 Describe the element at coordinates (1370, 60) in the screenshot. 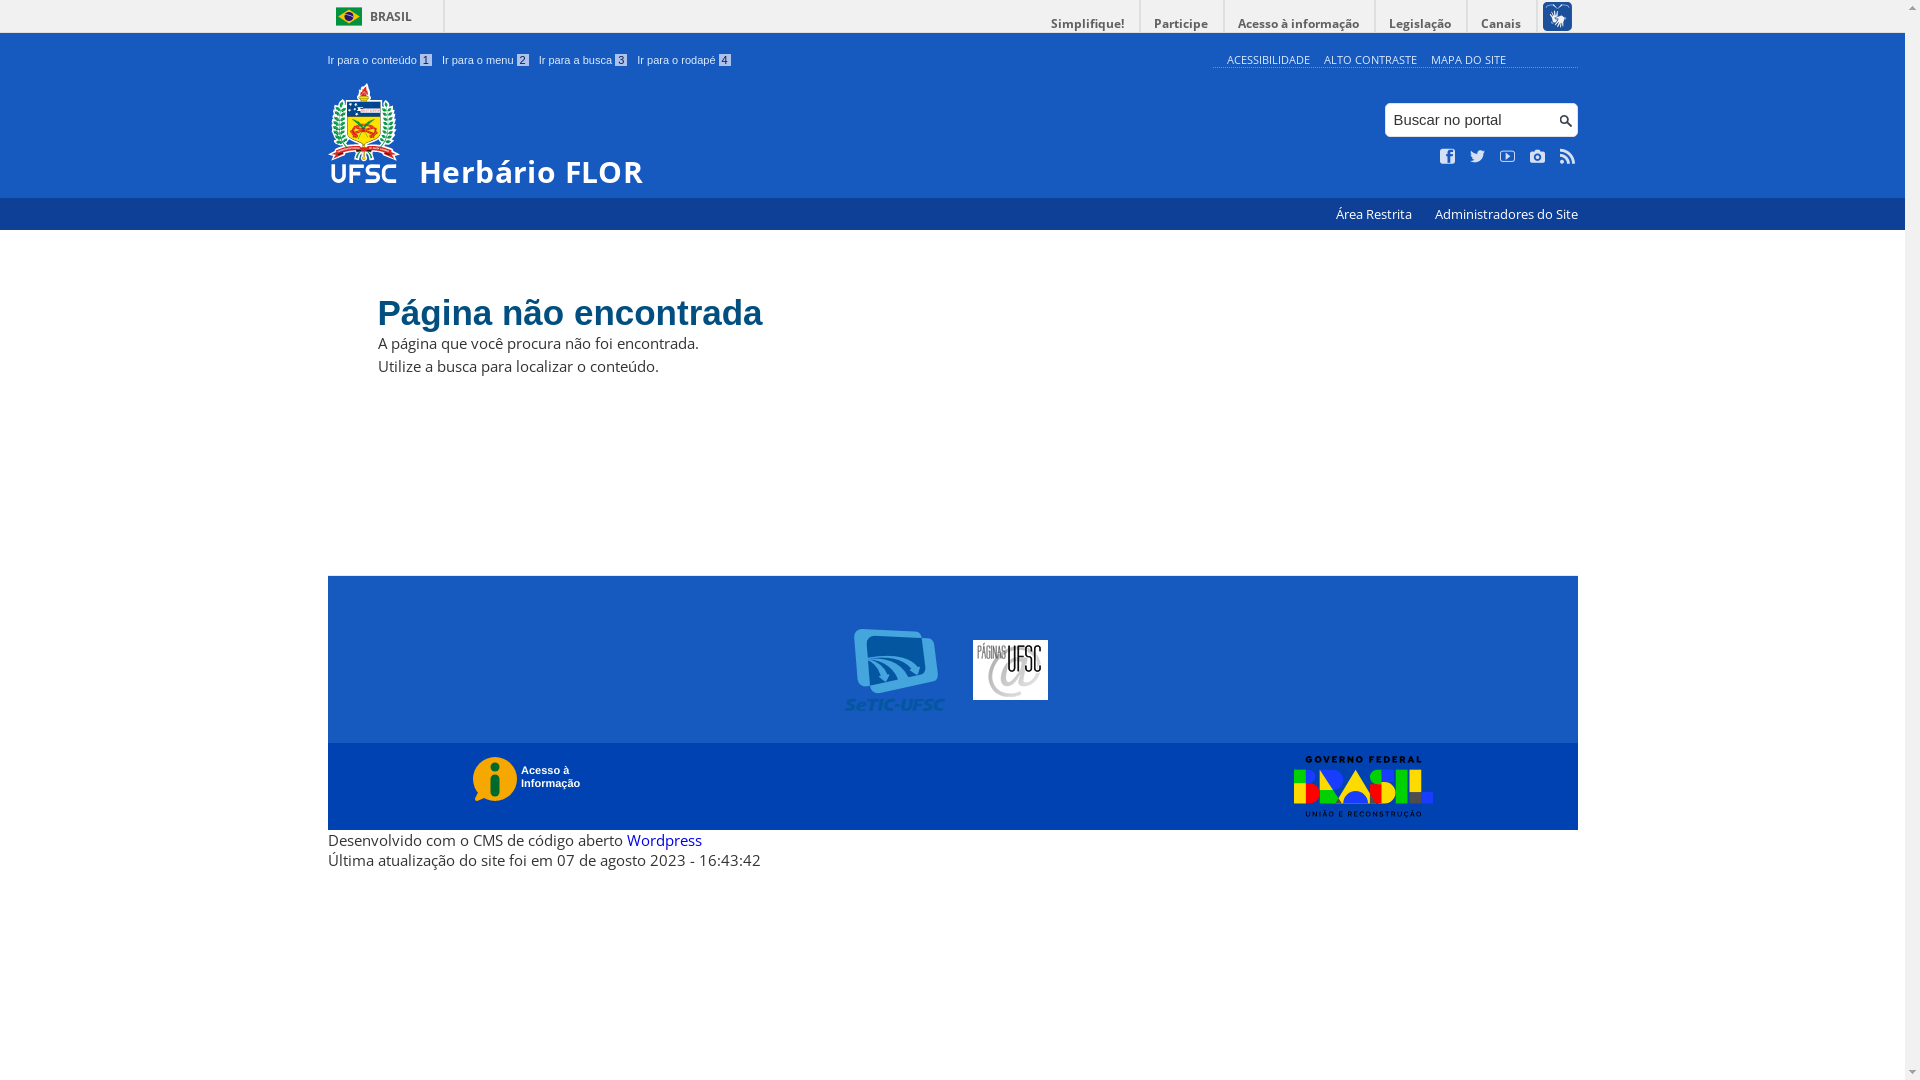

I see `ALTO CONTRASTE` at that location.